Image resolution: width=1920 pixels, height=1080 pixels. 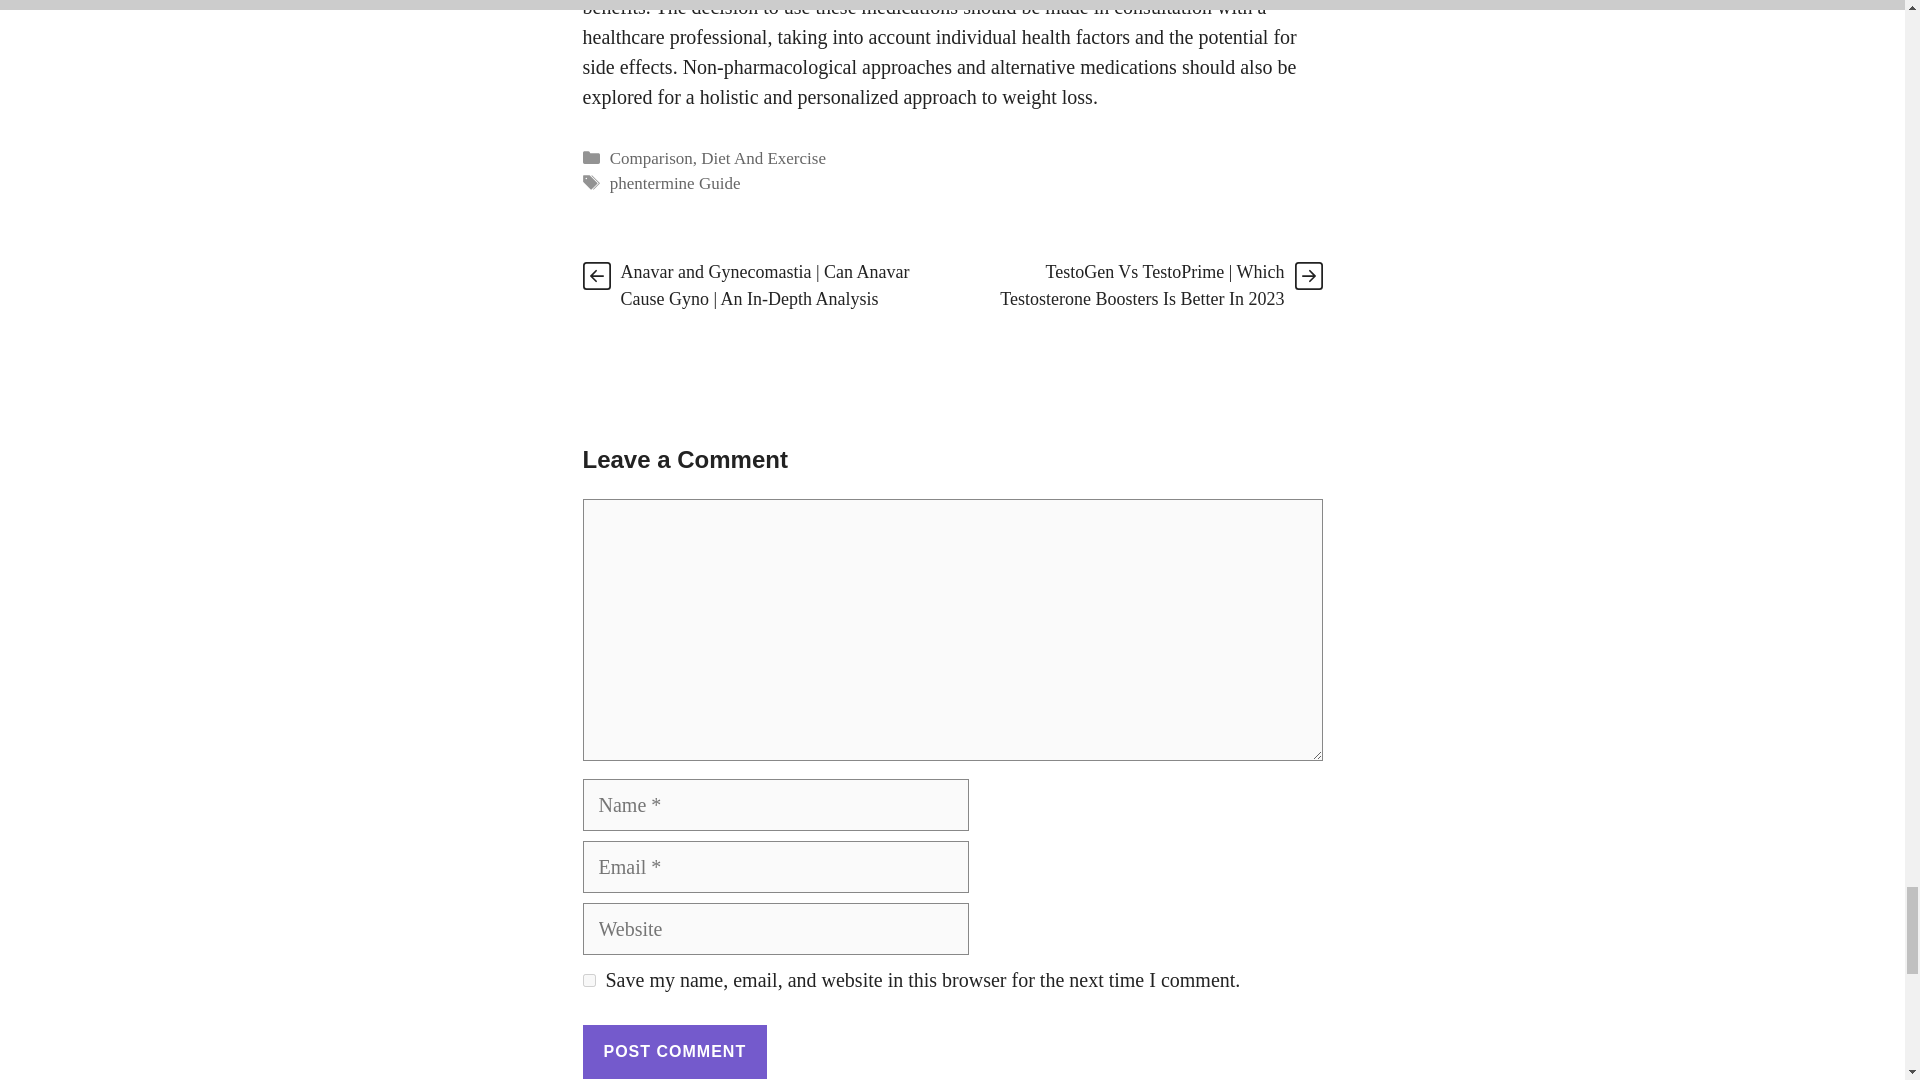 I want to click on Diet And Exercise, so click(x=762, y=158).